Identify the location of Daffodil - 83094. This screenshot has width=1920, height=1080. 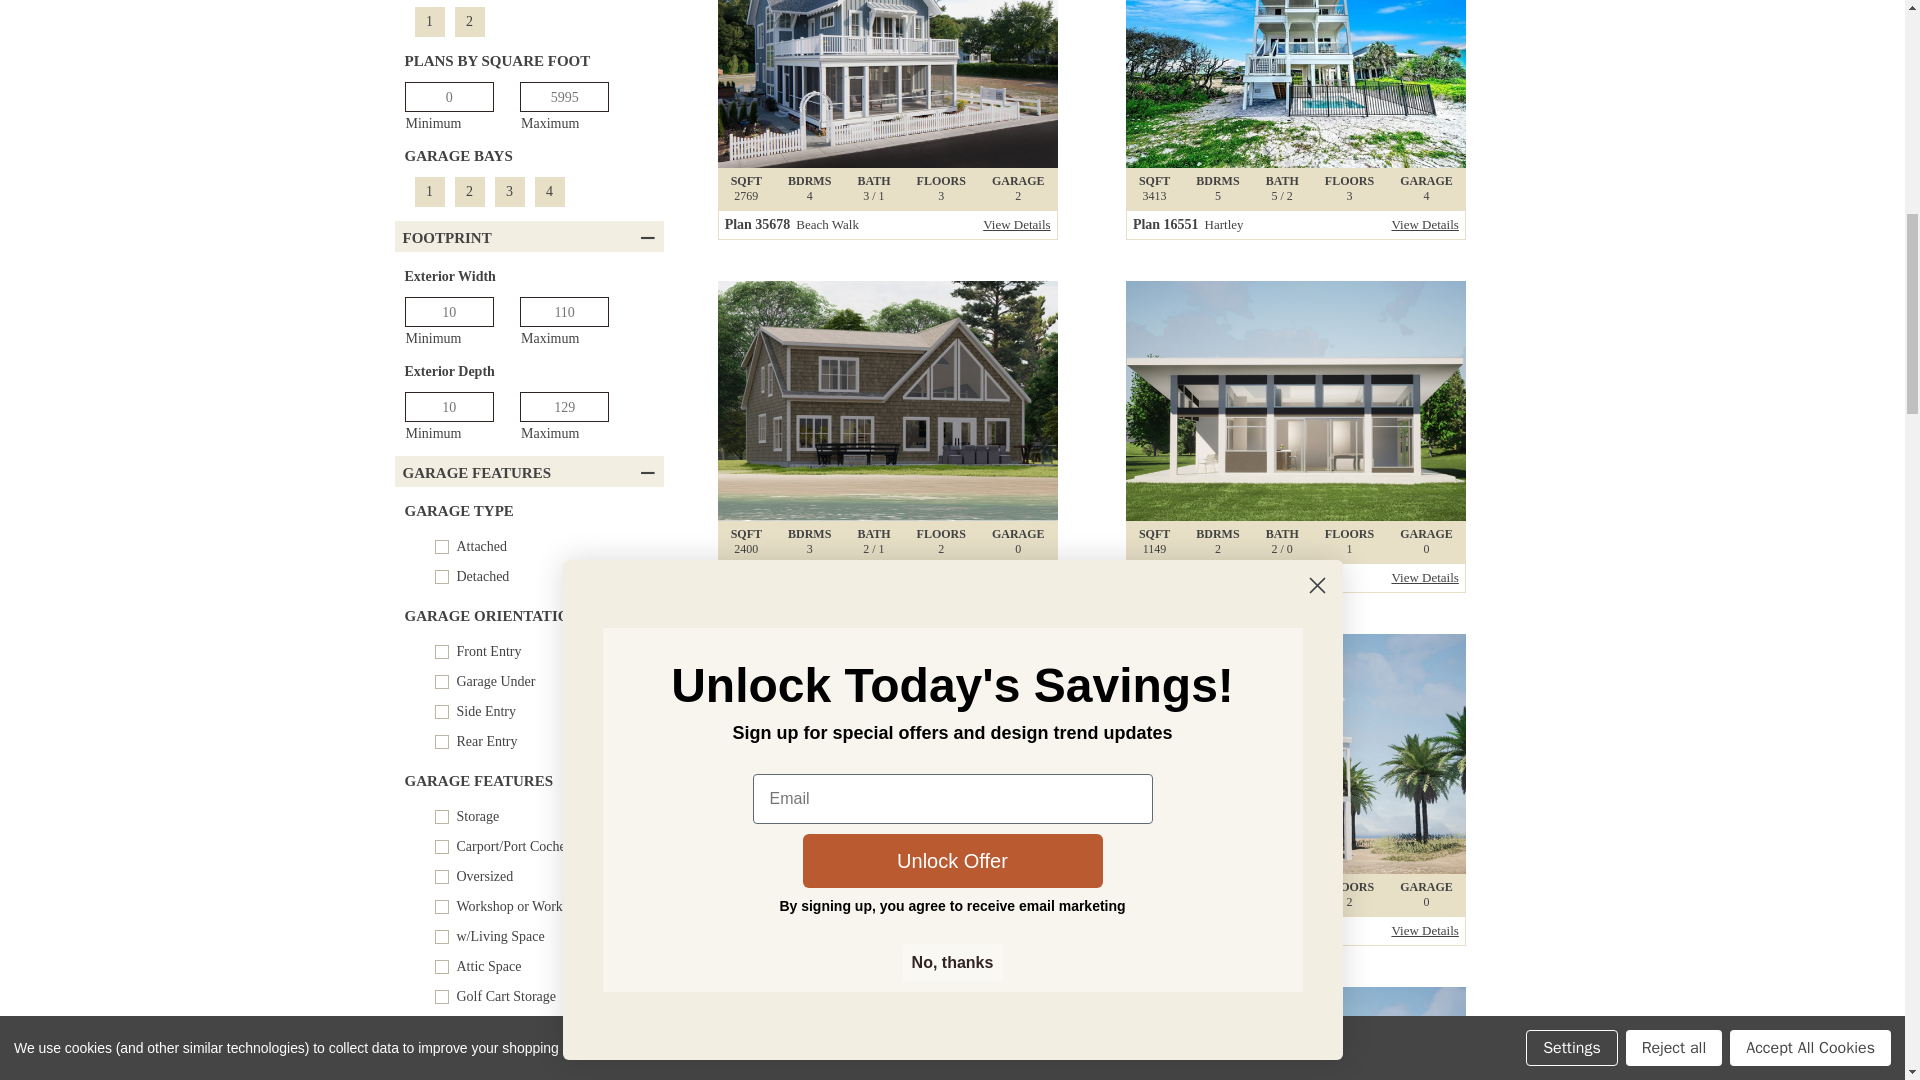
(888, 400).